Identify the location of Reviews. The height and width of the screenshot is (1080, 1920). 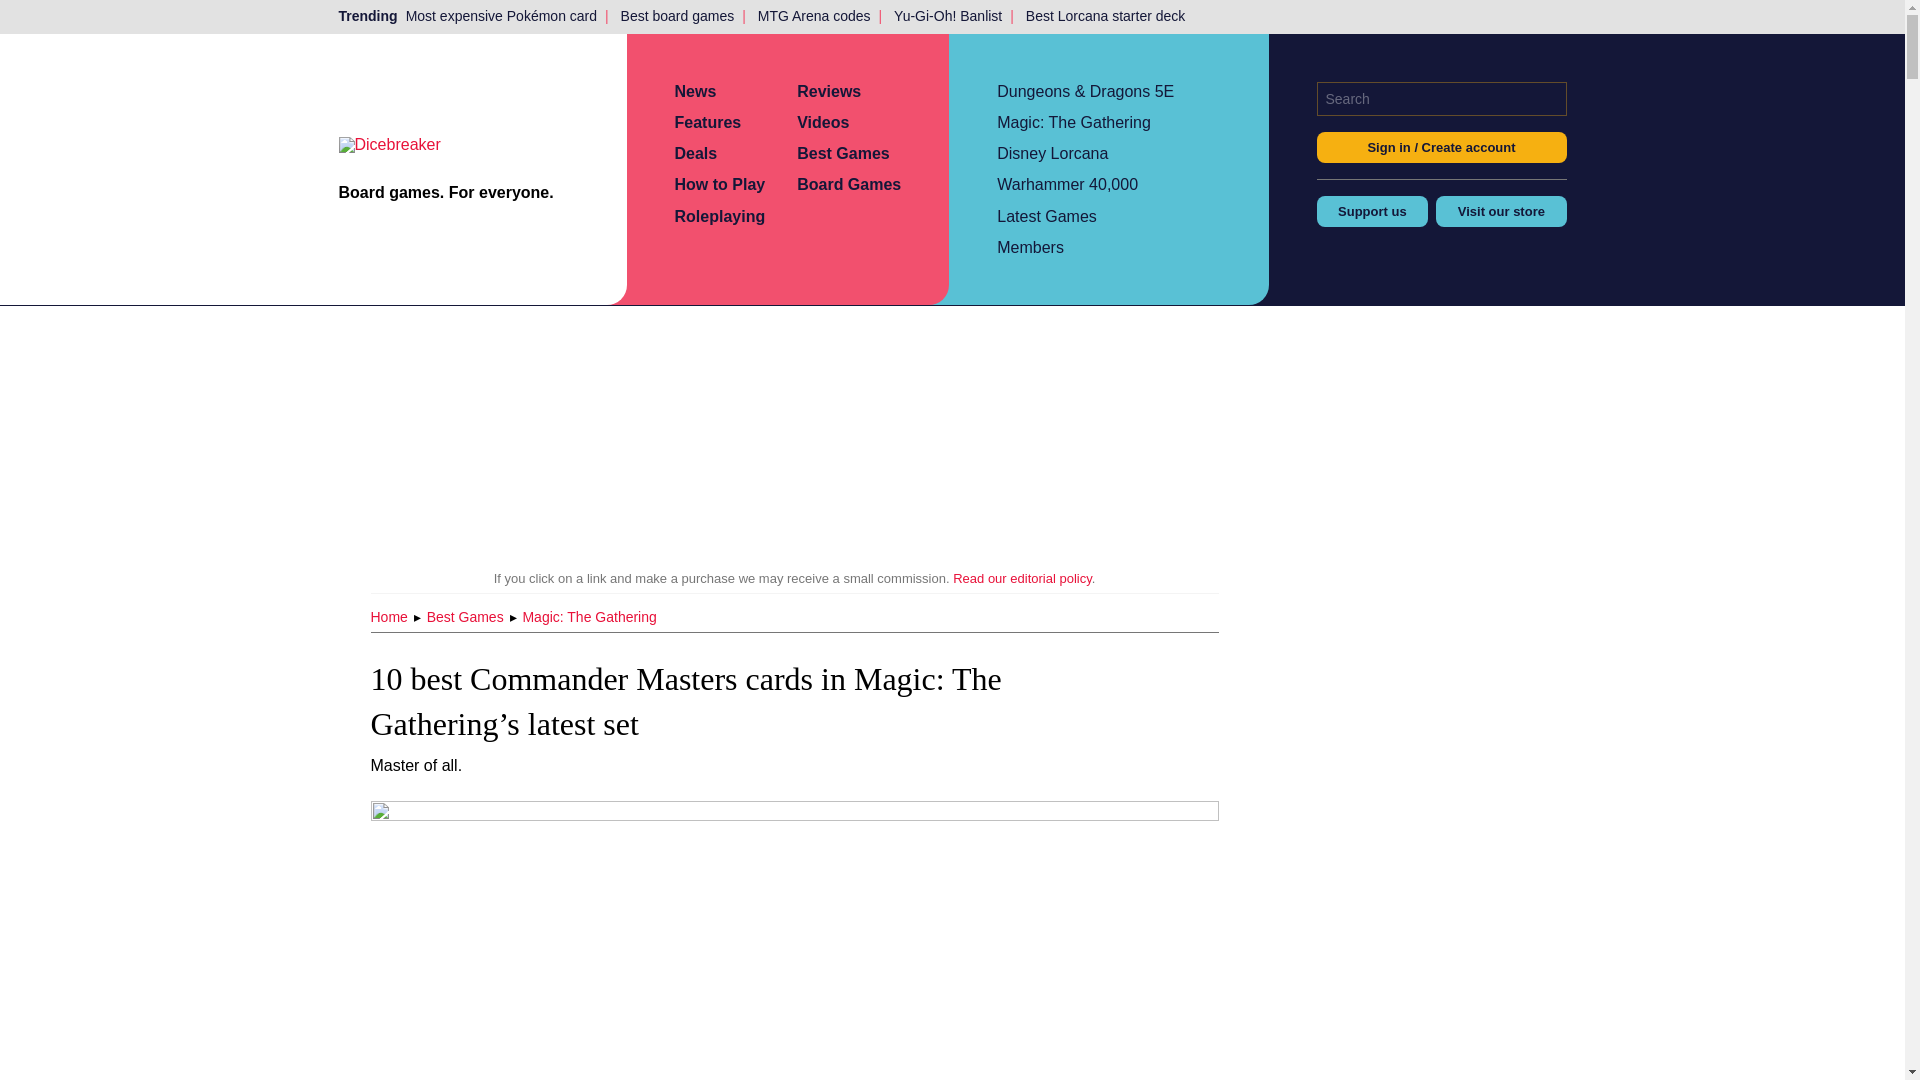
(828, 92).